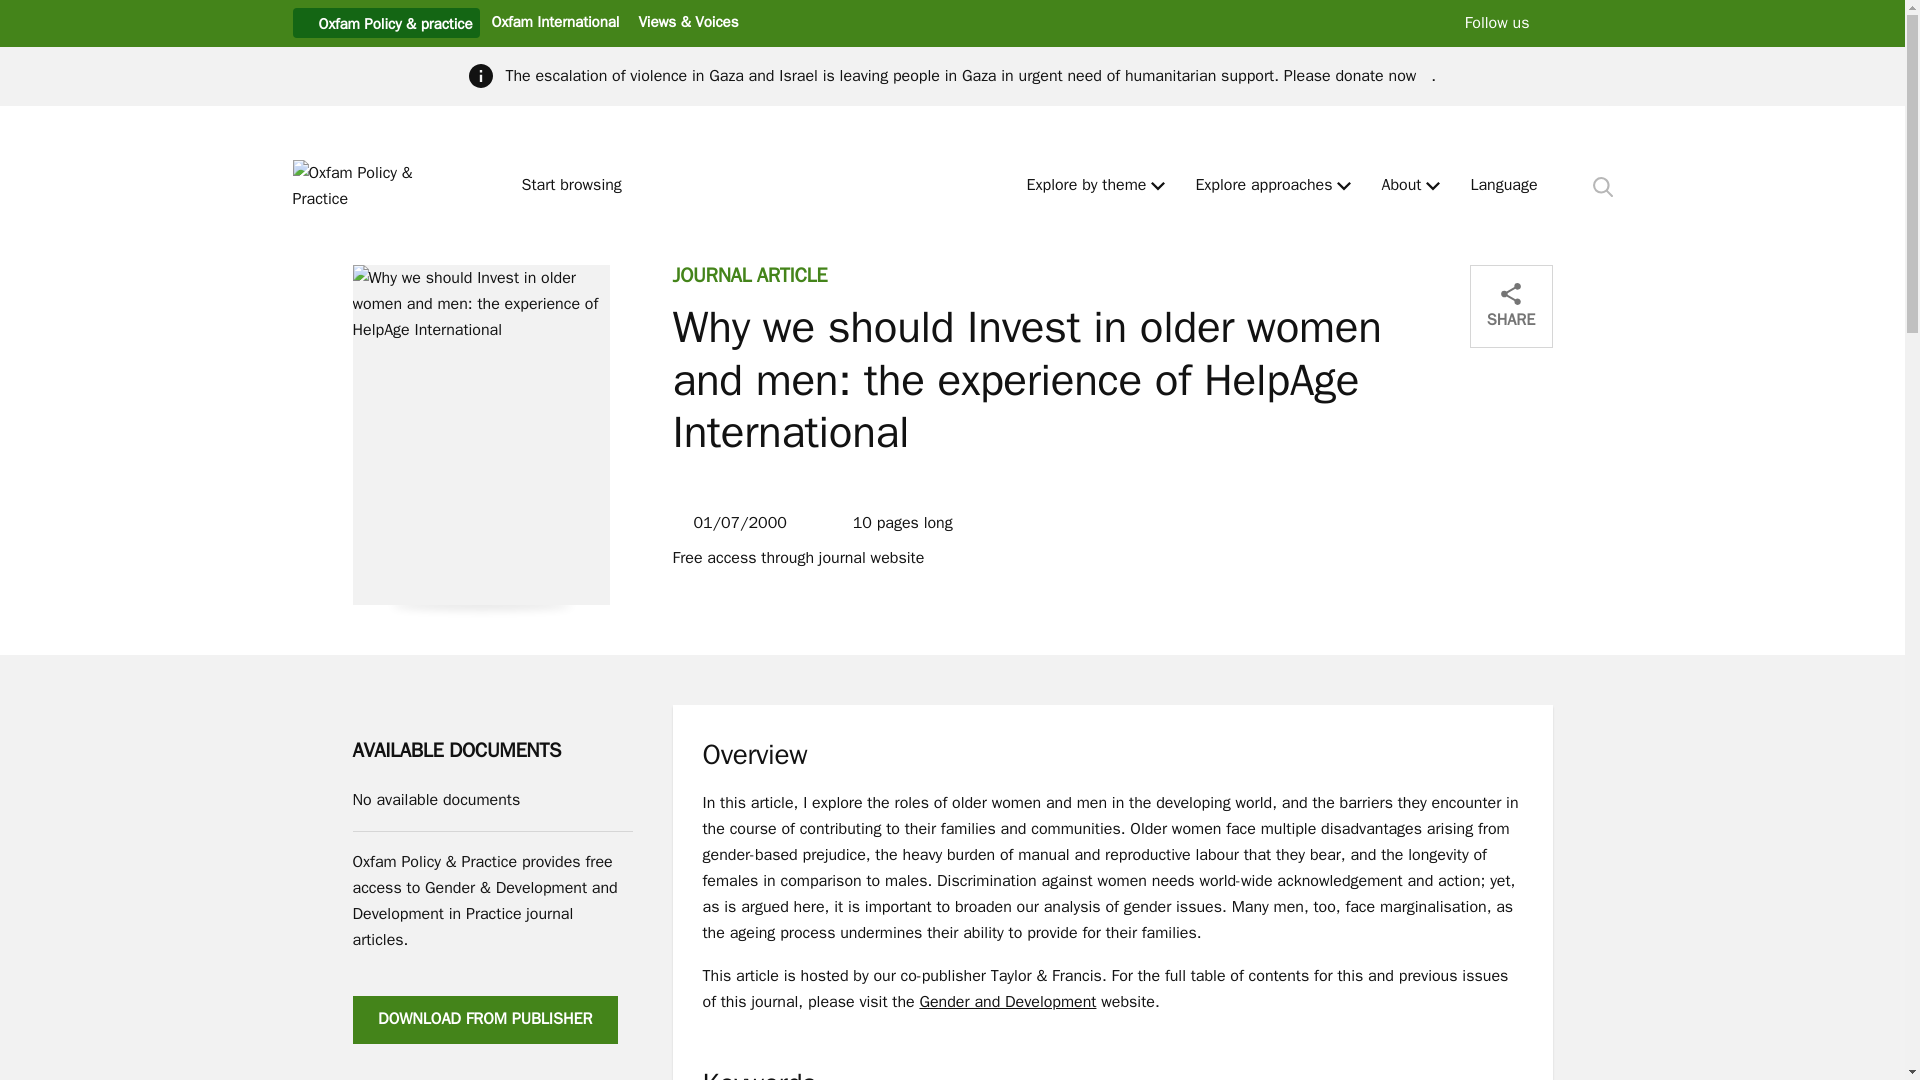 This screenshot has width=1920, height=1080. What do you see at coordinates (1344, 186) in the screenshot?
I see `Menu toggle` at bounding box center [1344, 186].